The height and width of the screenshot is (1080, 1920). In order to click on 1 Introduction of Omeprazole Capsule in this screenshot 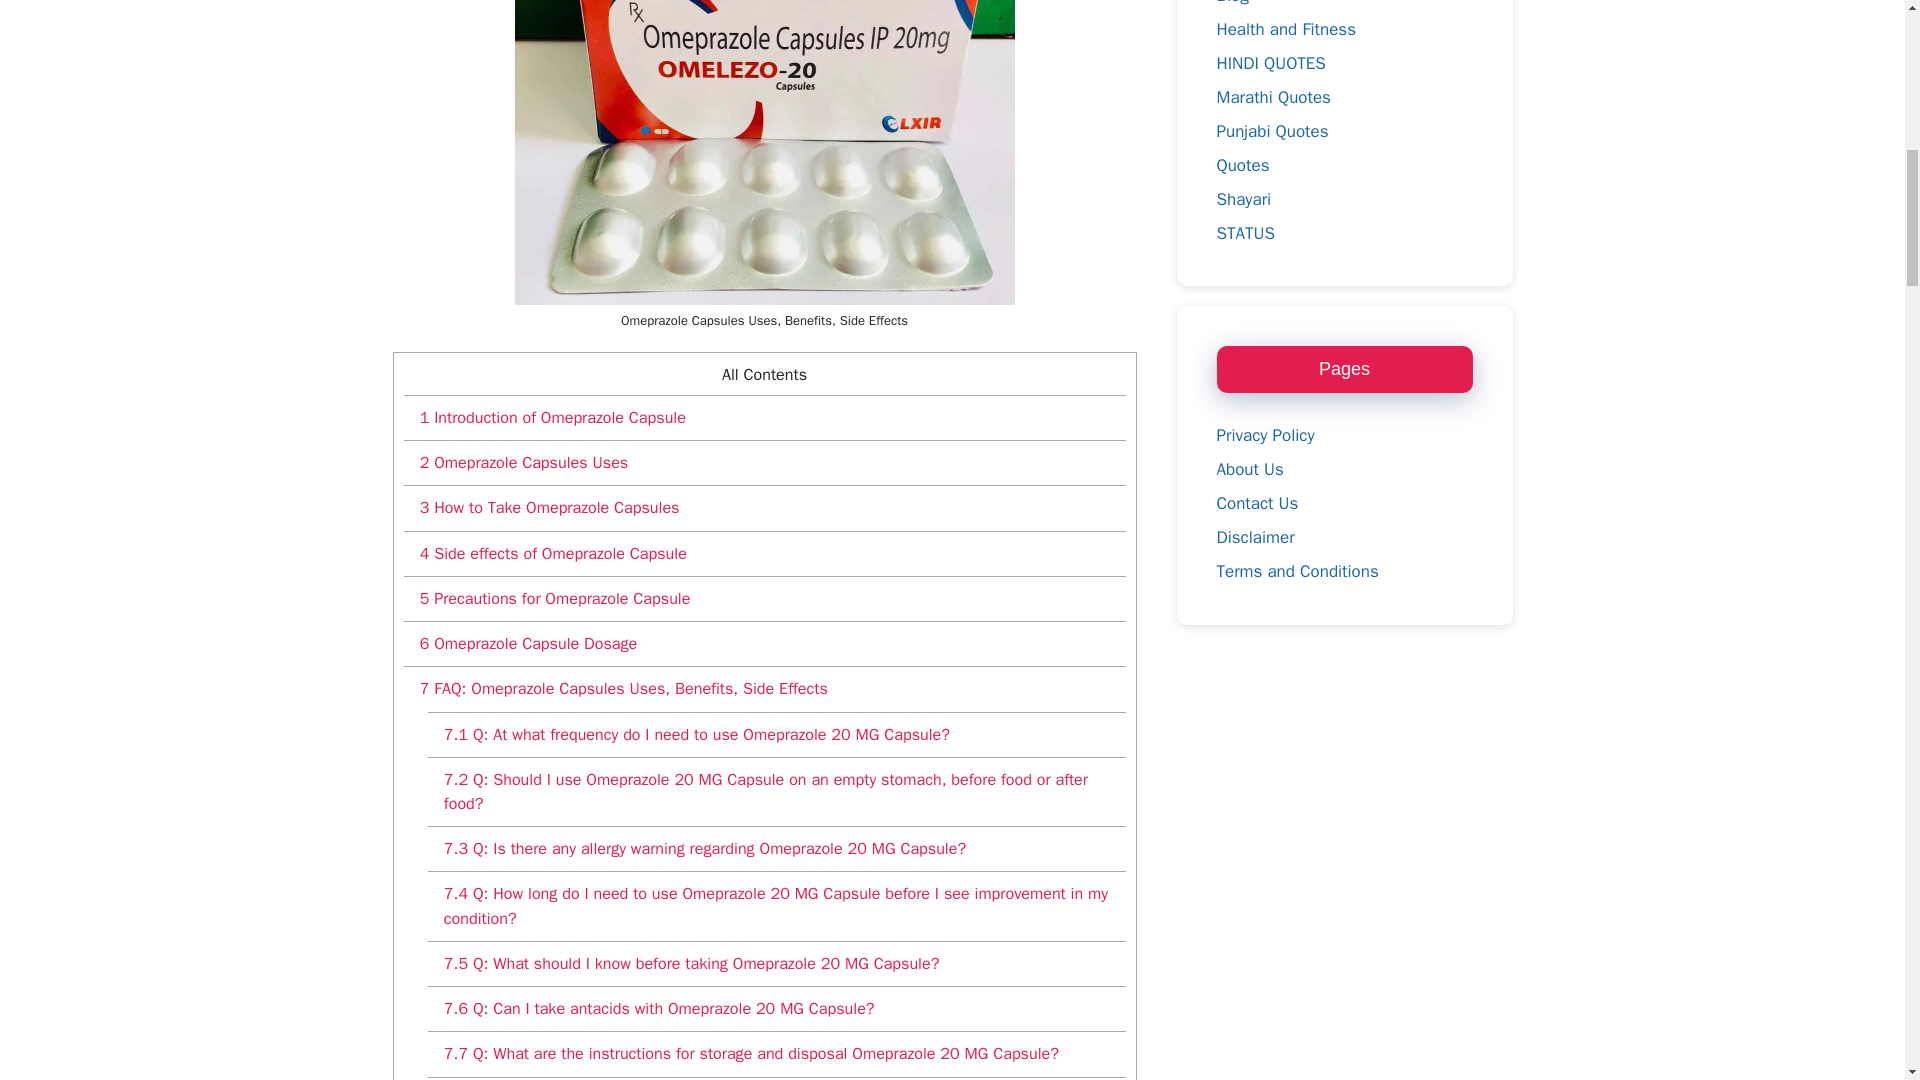, I will do `click(764, 417)`.